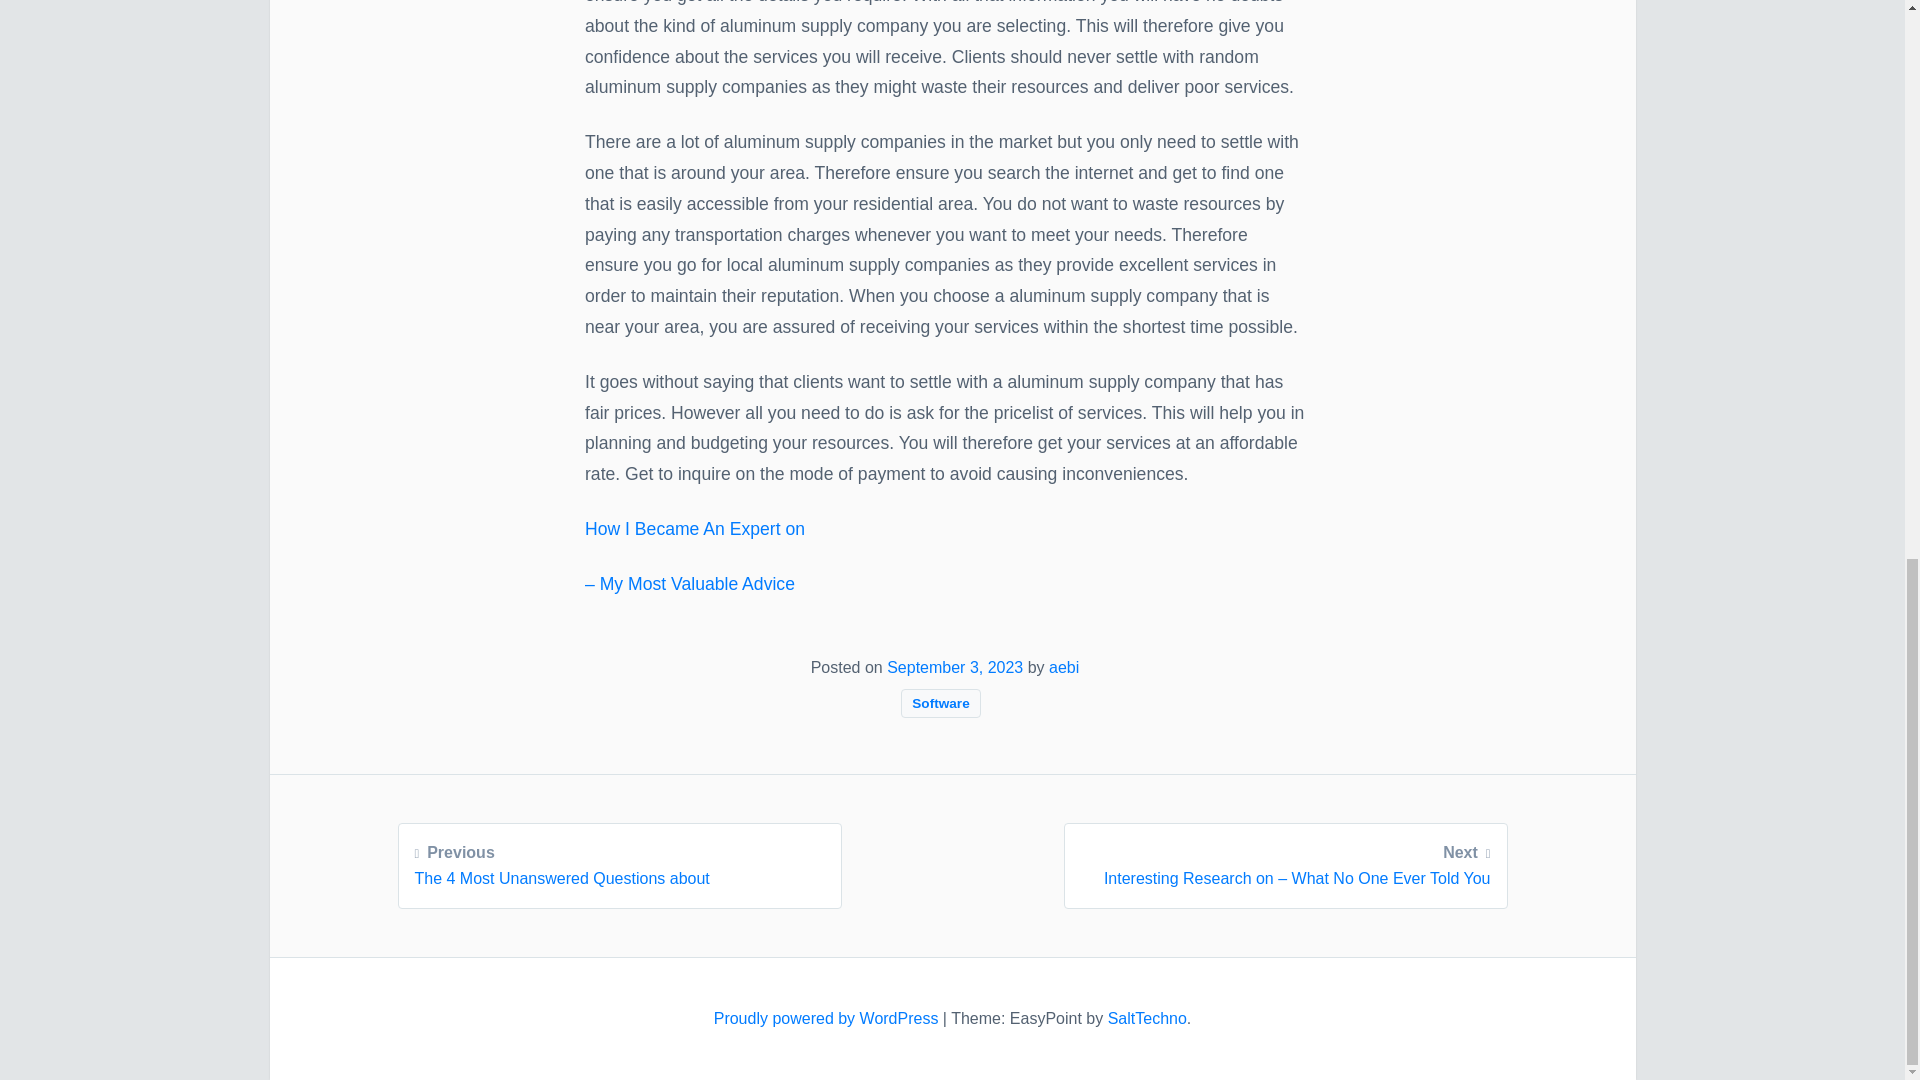 Image resolution: width=1920 pixels, height=1080 pixels. Describe the element at coordinates (618, 863) in the screenshot. I see `Proudly powered by WordPress` at that location.